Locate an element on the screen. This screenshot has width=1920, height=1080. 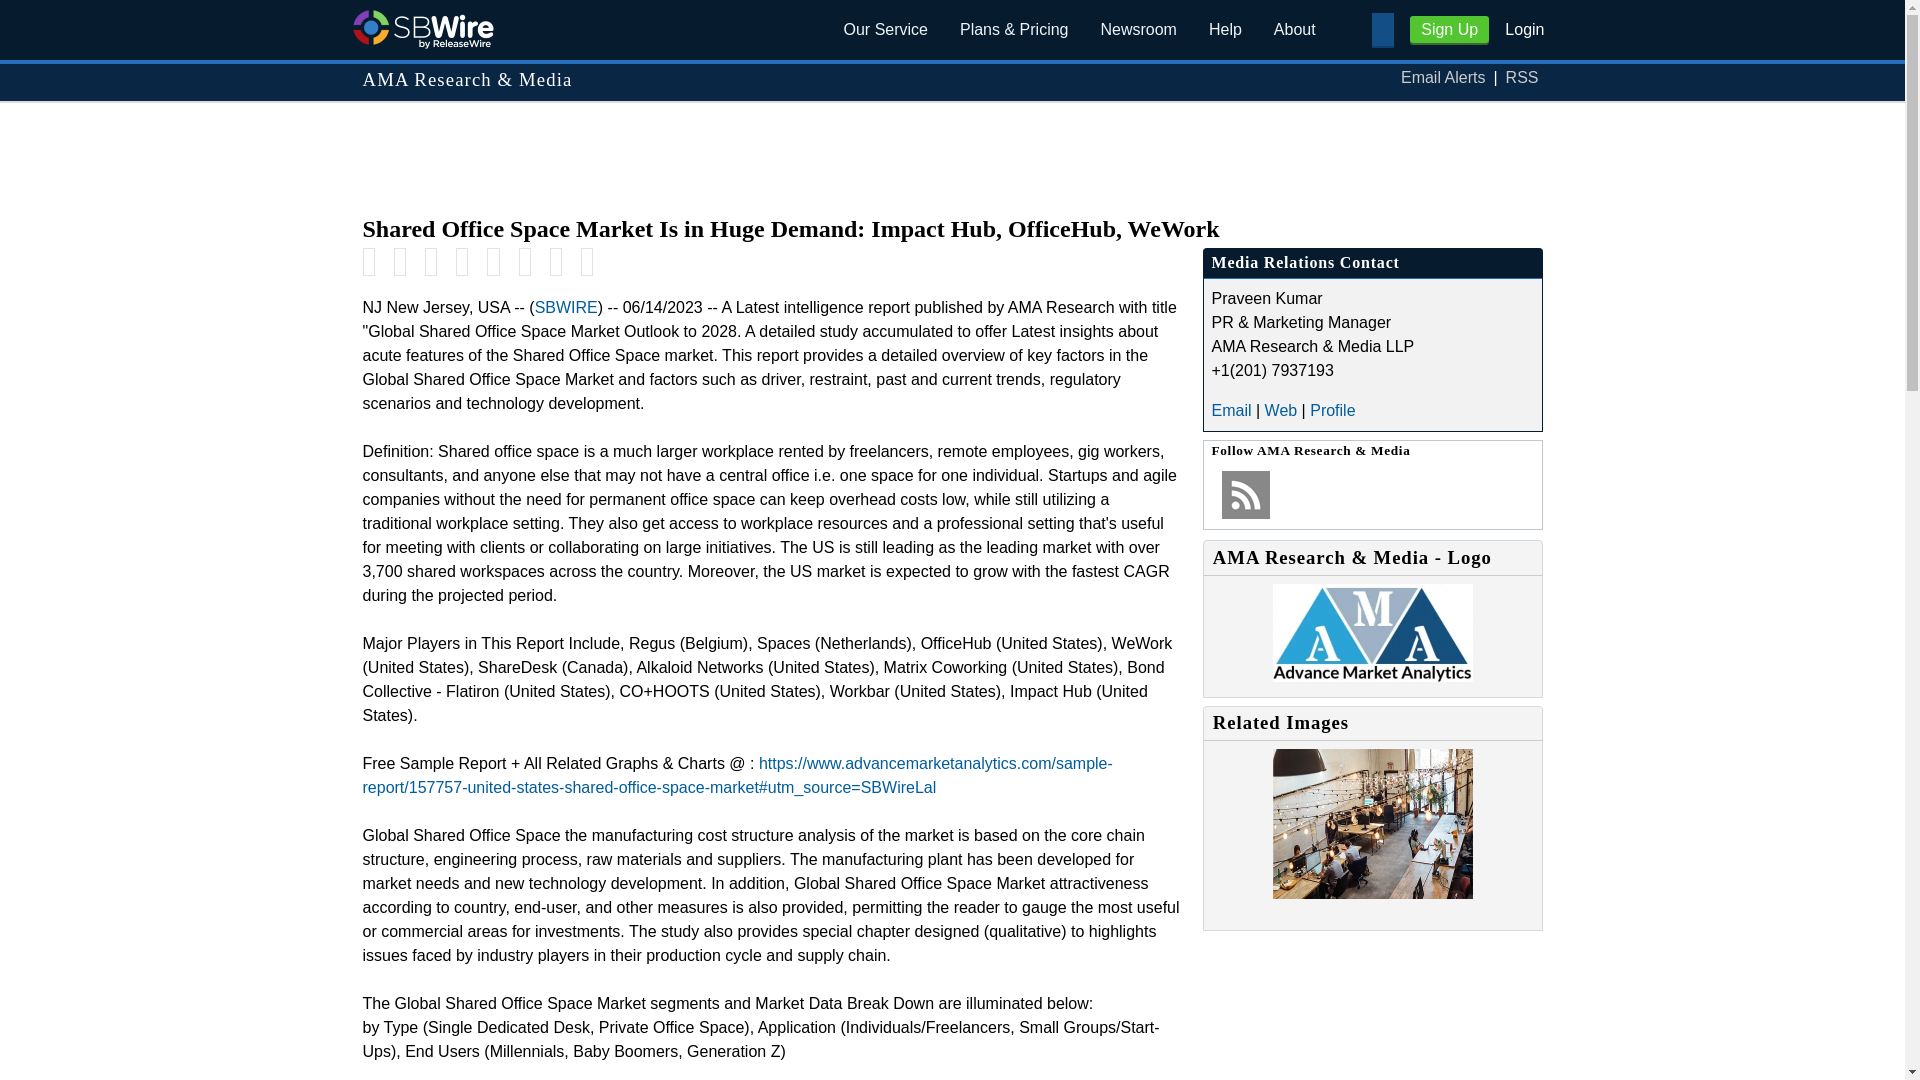
Send this press release to a contact via email is located at coordinates (369, 262).